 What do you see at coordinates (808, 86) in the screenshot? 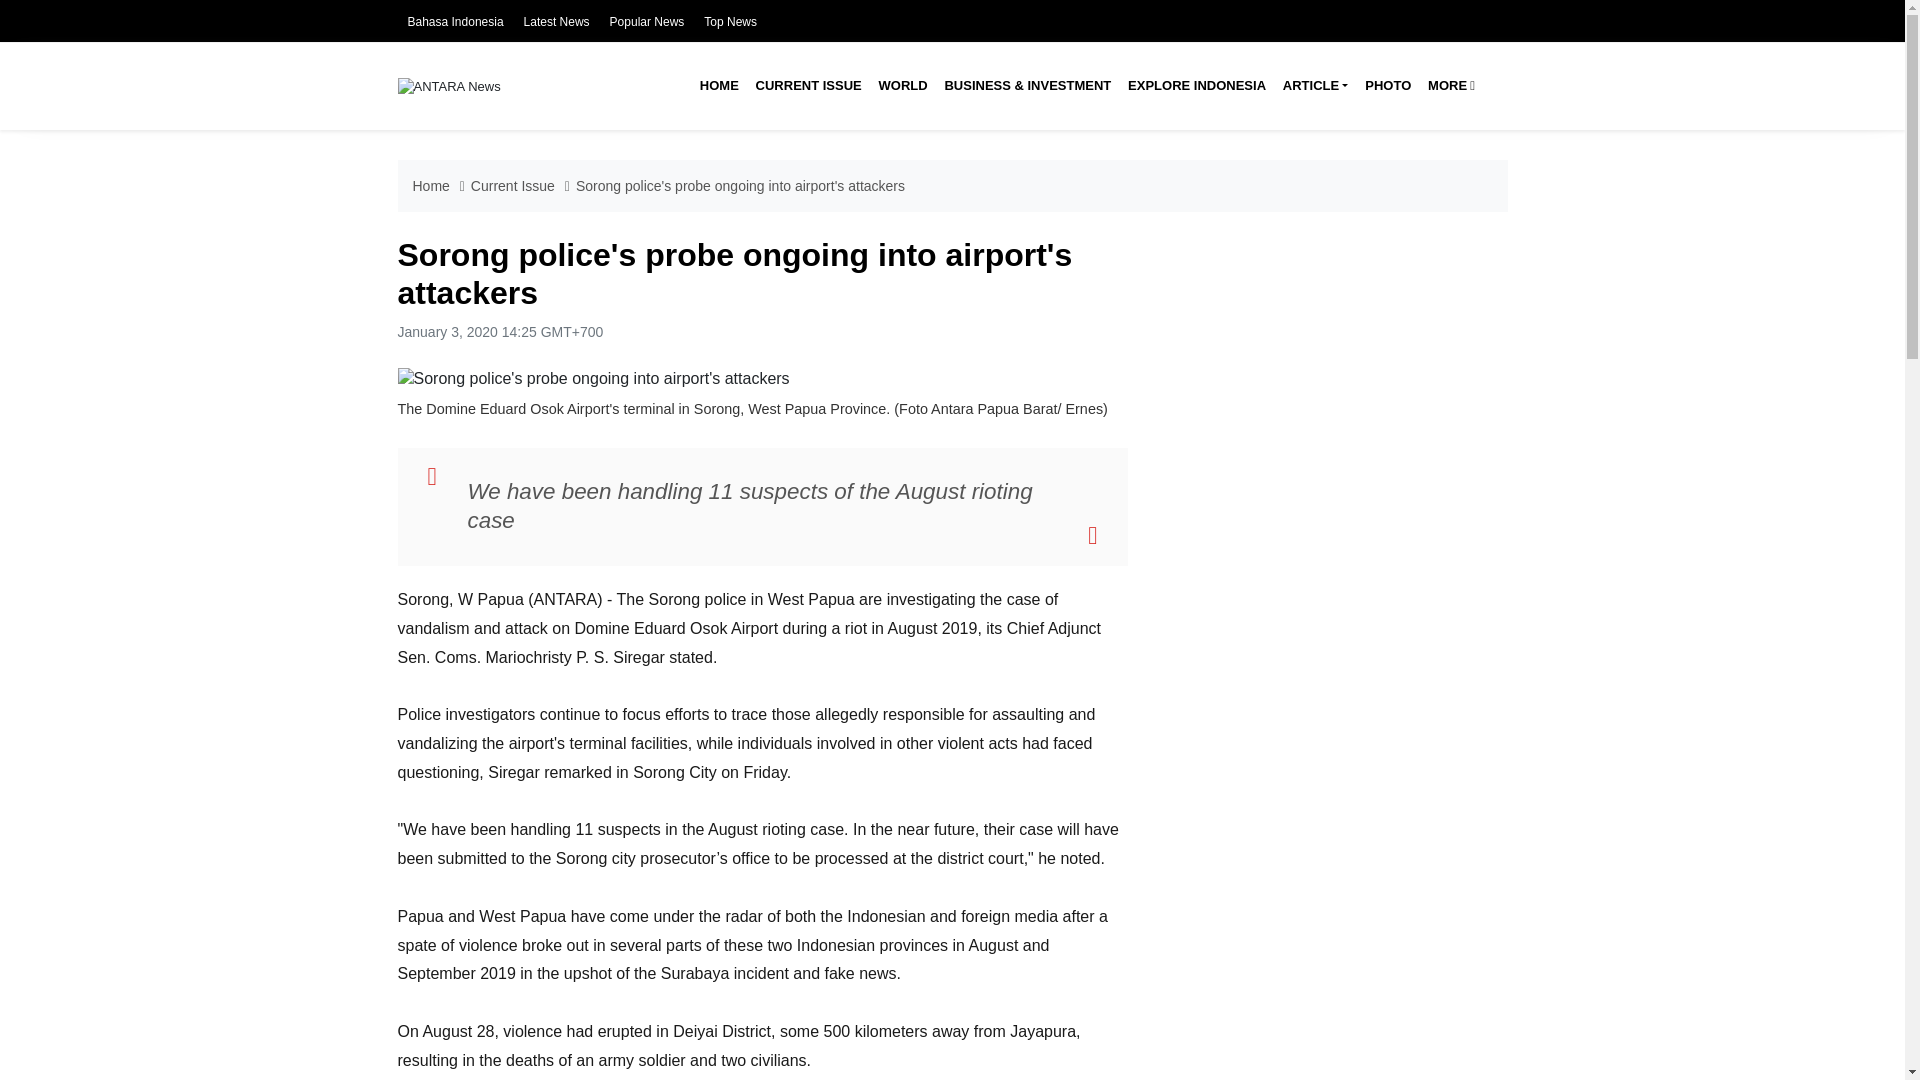
I see `Current Issue` at bounding box center [808, 86].